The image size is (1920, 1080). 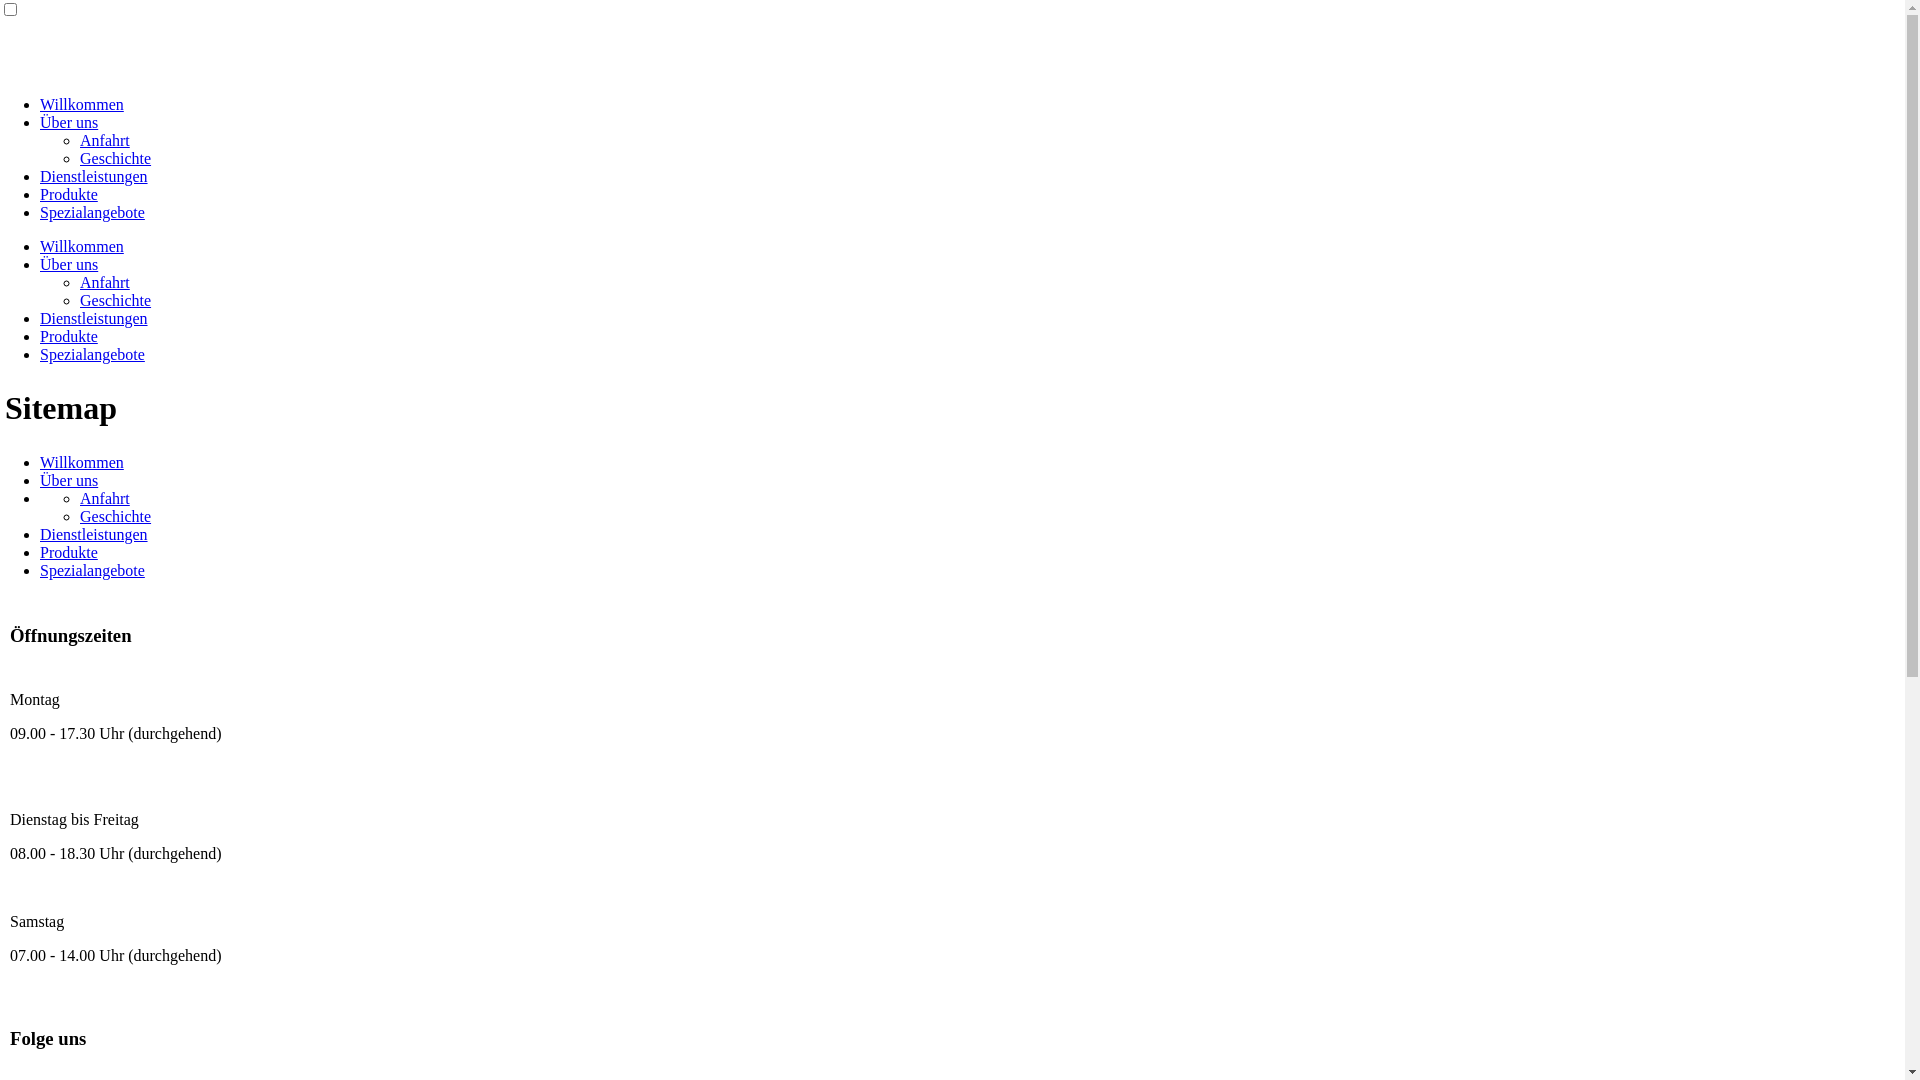 I want to click on Spezialangebote, so click(x=92, y=570).